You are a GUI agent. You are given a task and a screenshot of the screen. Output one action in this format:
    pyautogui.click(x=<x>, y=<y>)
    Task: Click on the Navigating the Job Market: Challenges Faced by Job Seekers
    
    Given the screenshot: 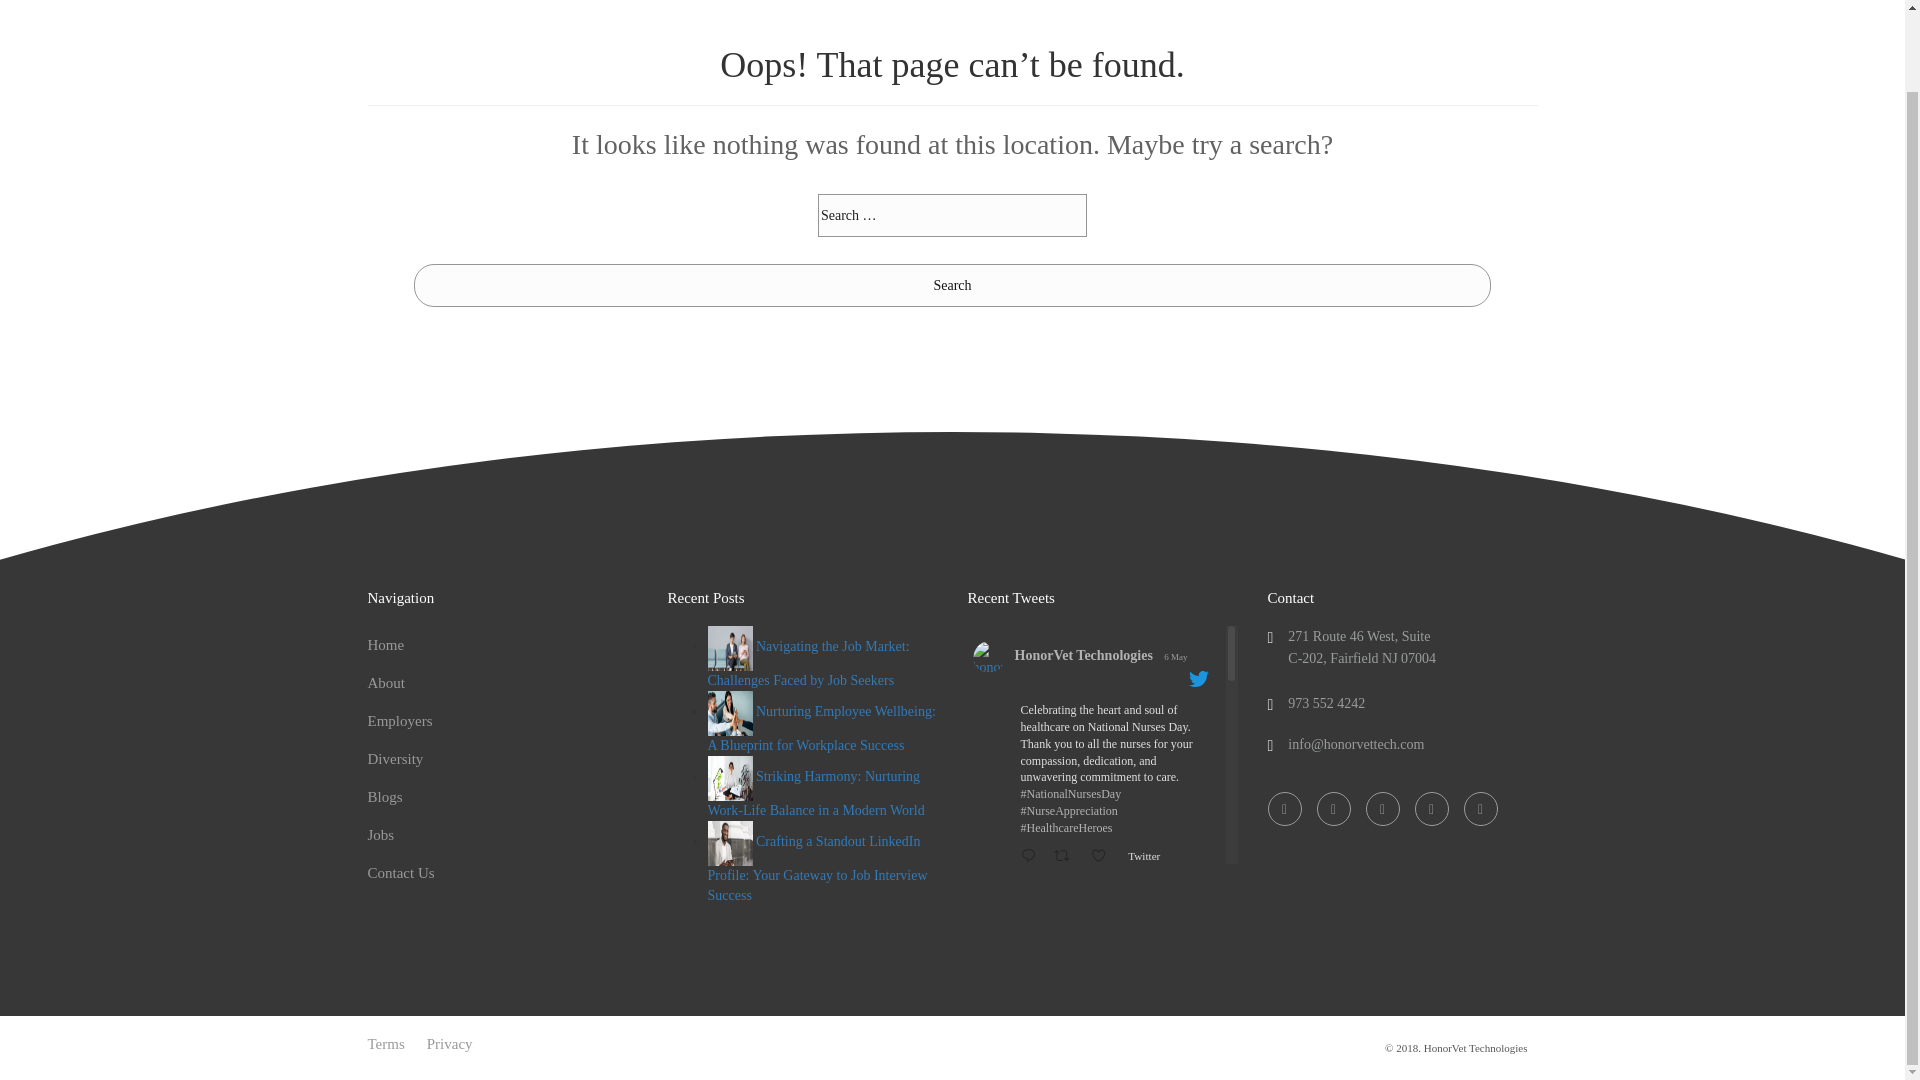 What is the action you would take?
    pyautogui.click(x=809, y=662)
    